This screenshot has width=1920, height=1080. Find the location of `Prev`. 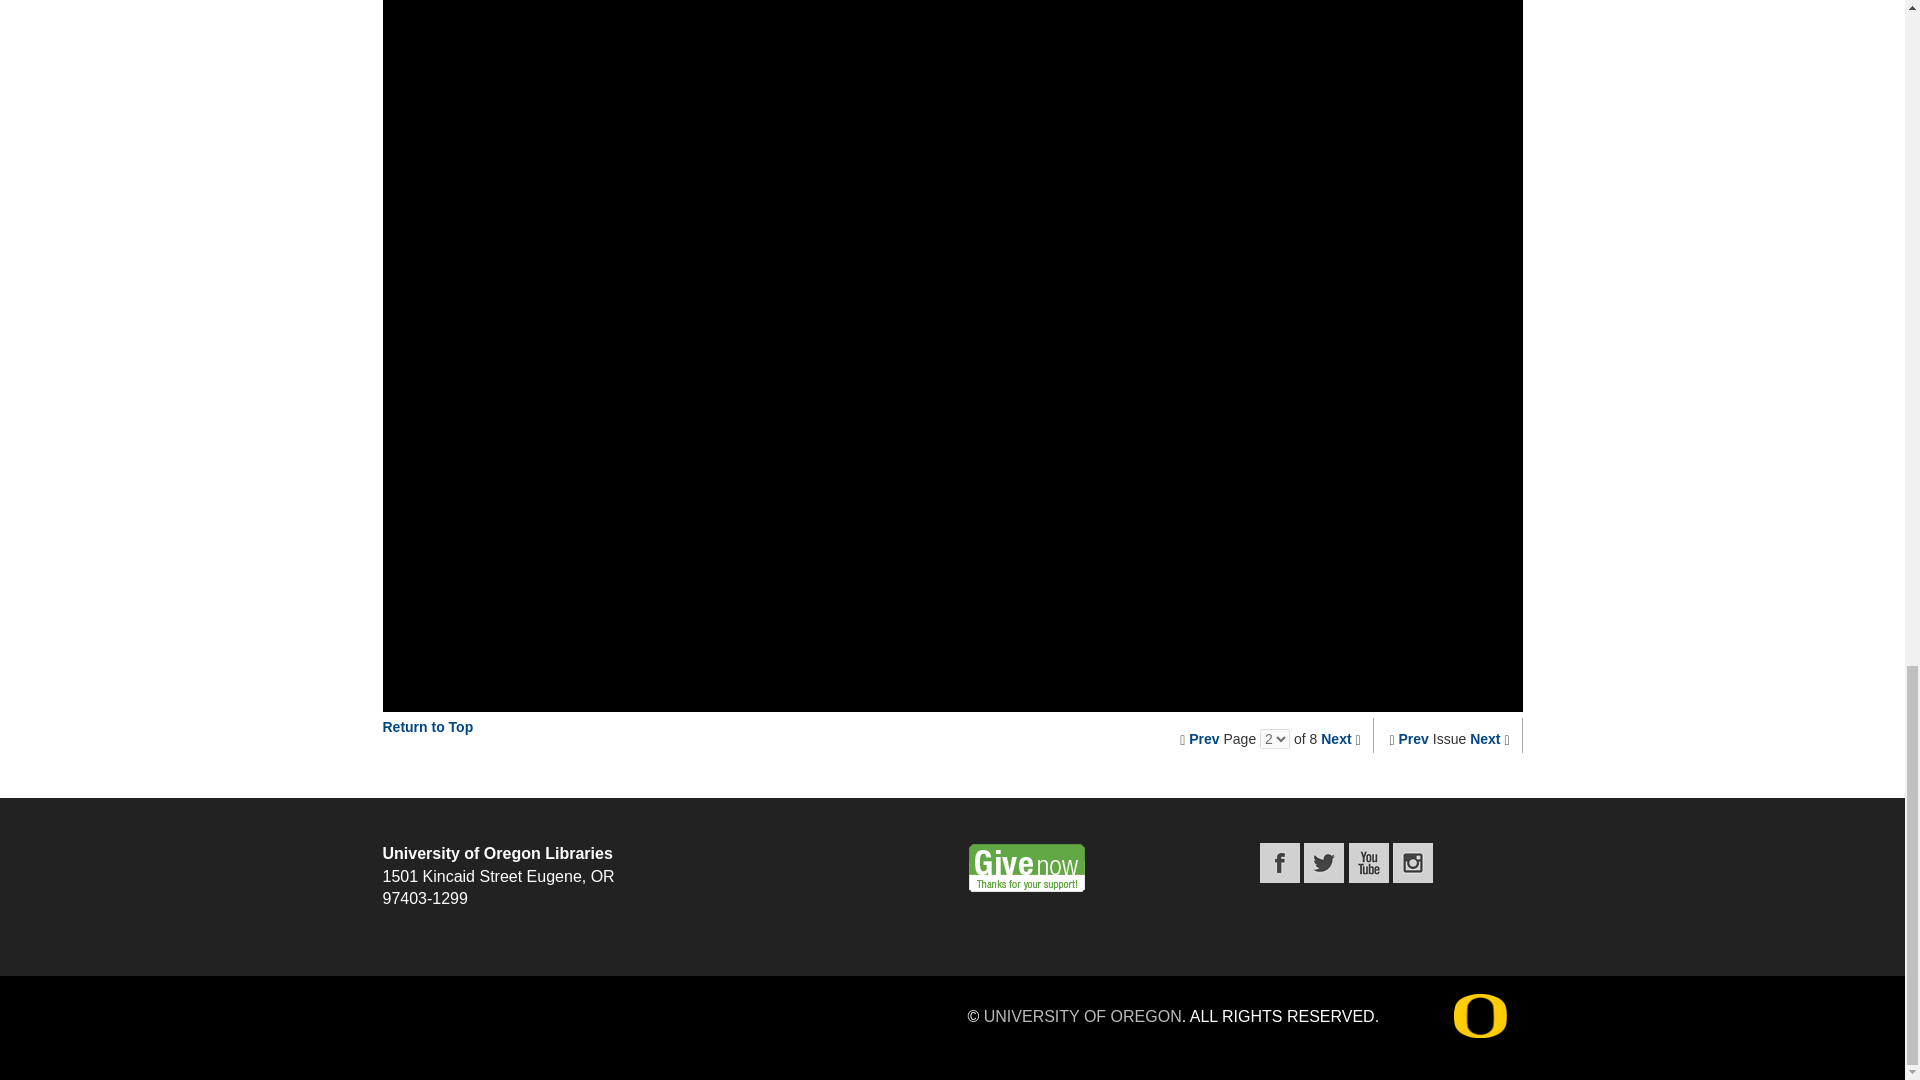

Prev is located at coordinates (1204, 739).